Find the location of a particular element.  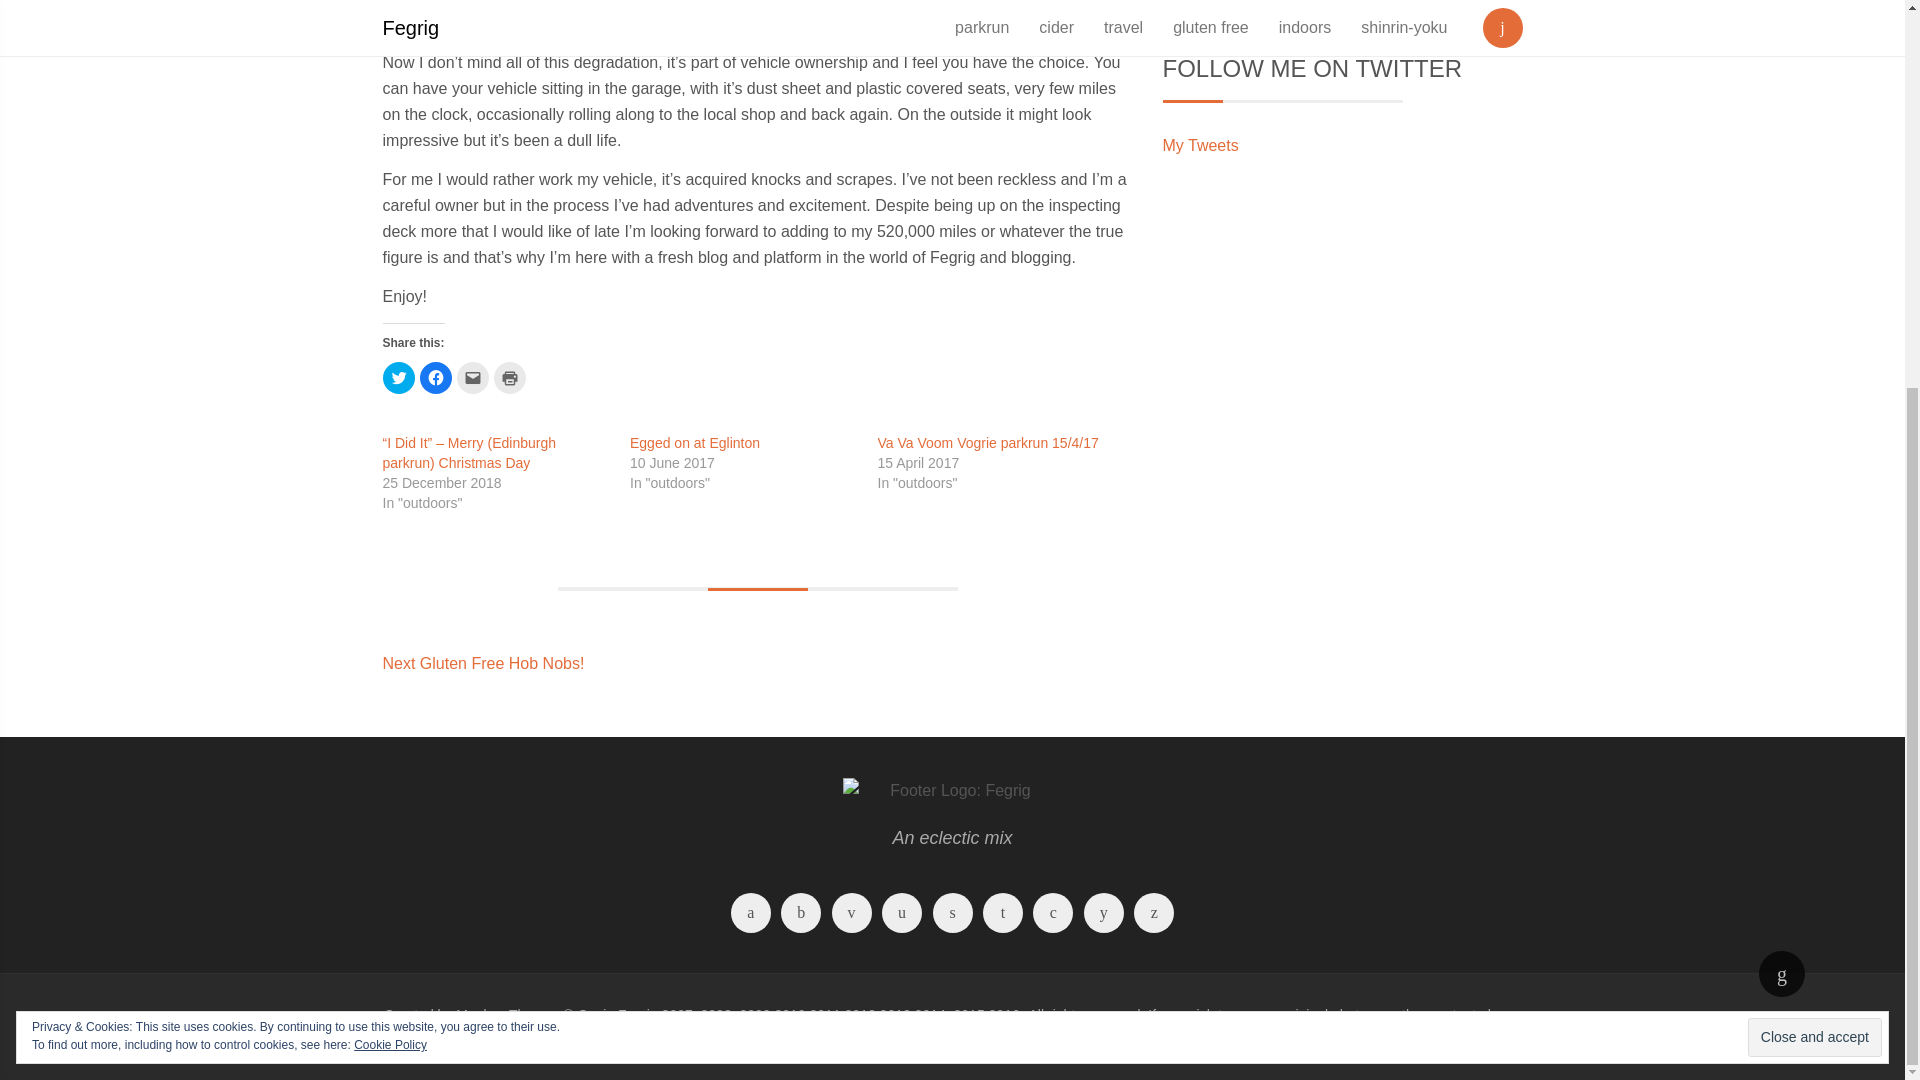

Click to share on Facebook is located at coordinates (436, 378).